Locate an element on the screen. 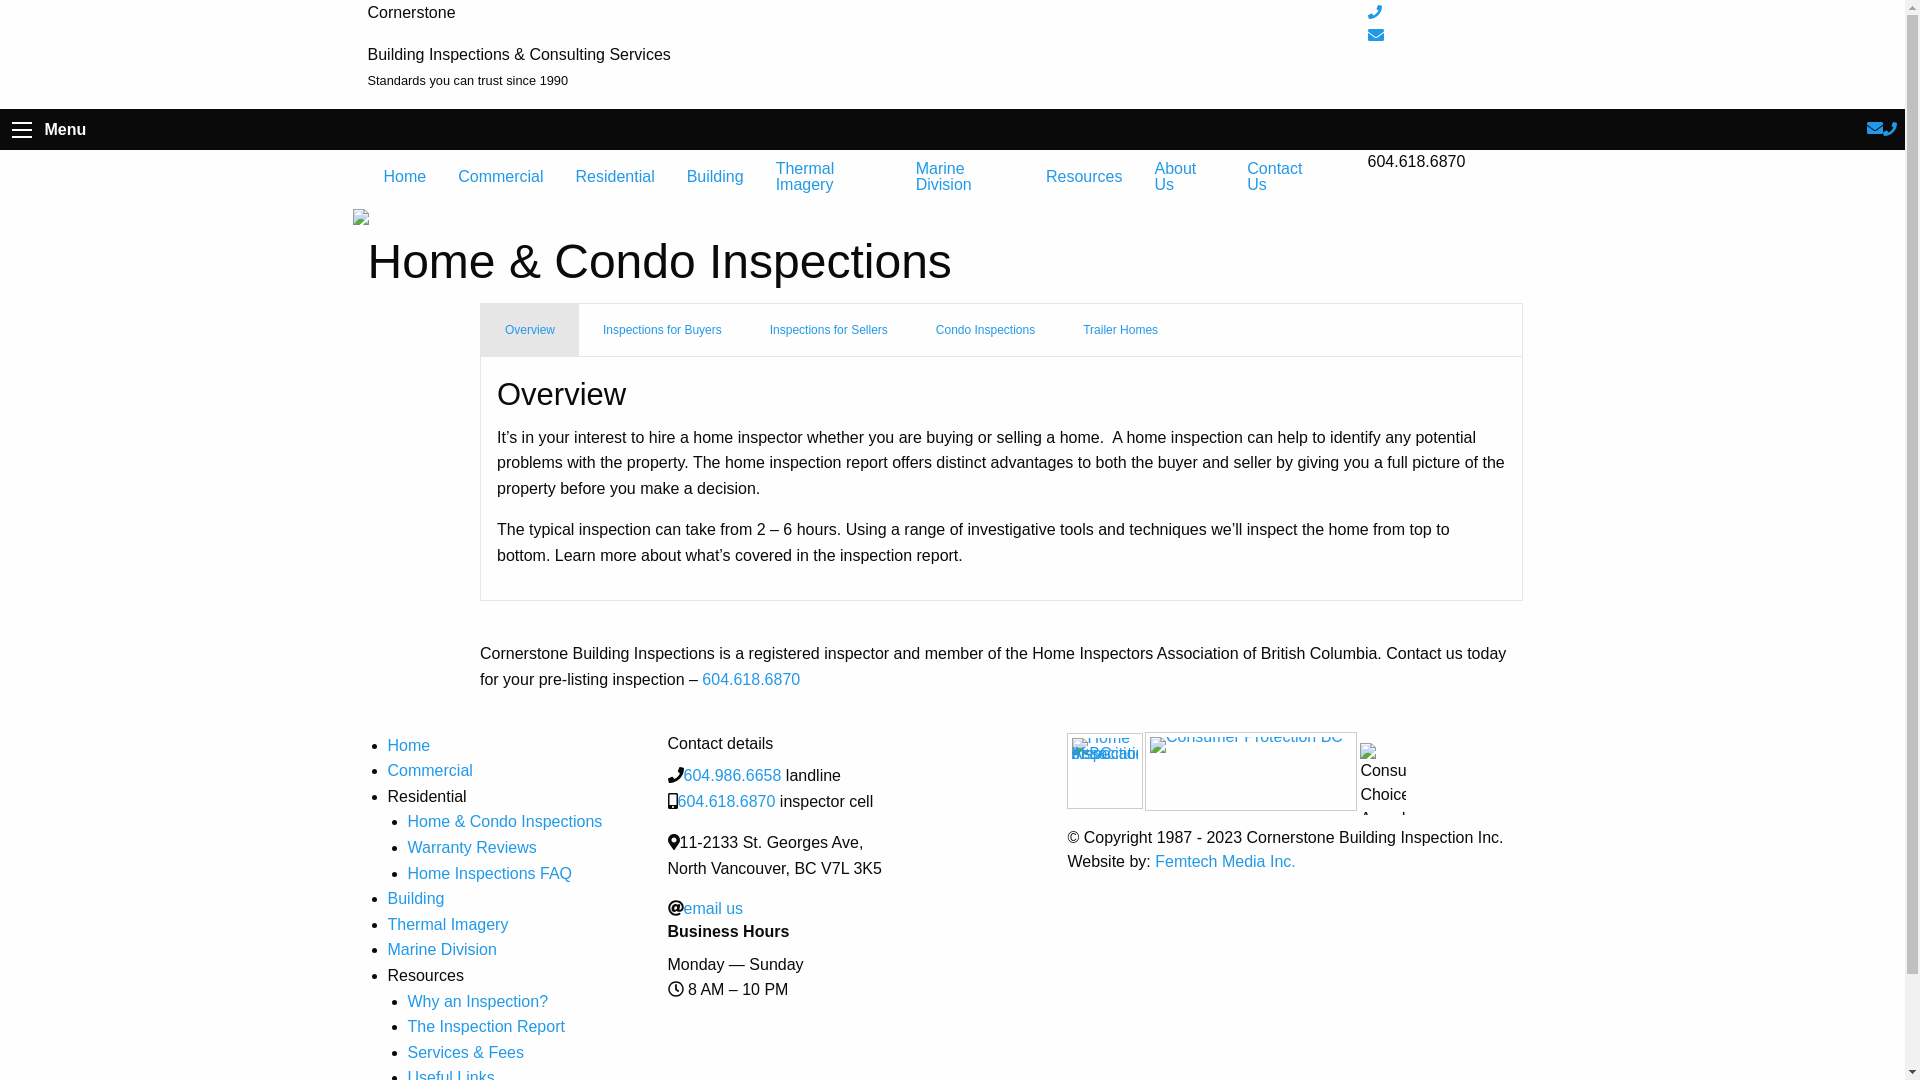  Home is located at coordinates (406, 177).